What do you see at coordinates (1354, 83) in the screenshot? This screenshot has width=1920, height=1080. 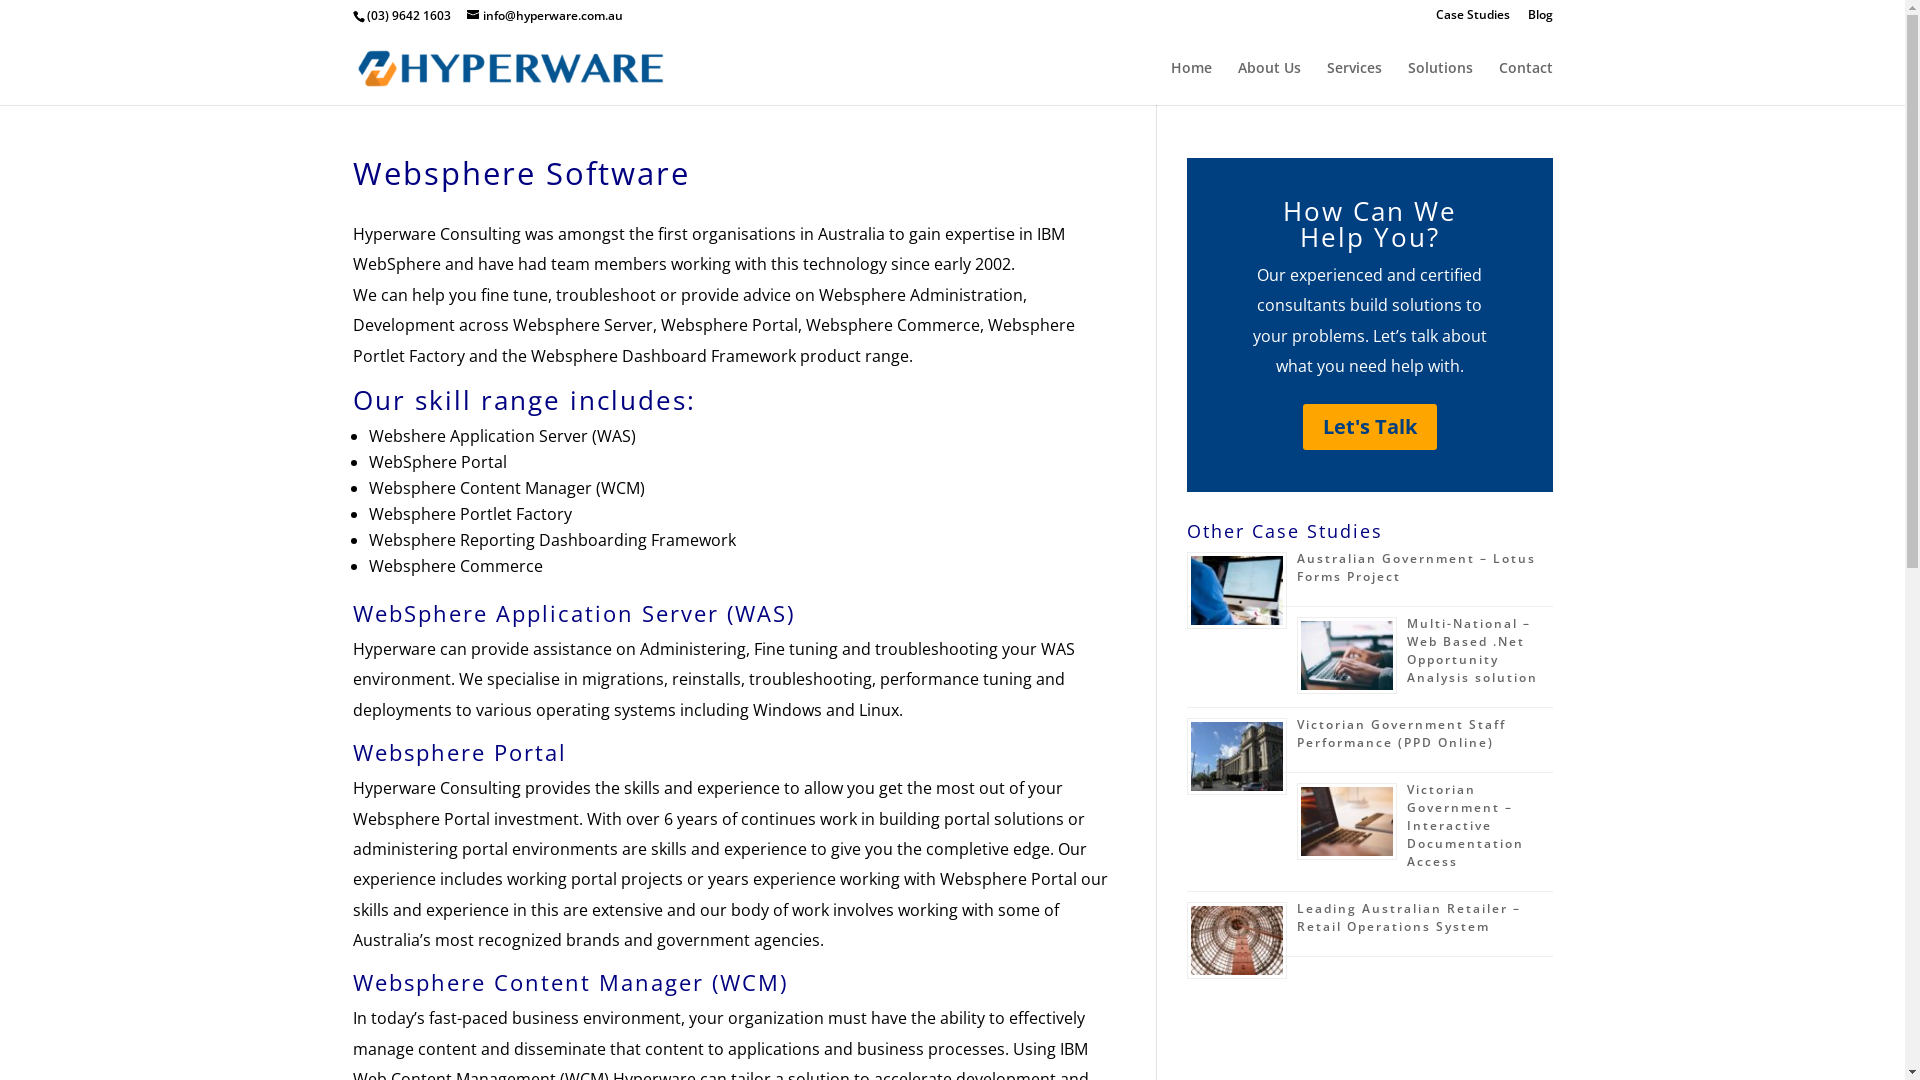 I see `Services` at bounding box center [1354, 83].